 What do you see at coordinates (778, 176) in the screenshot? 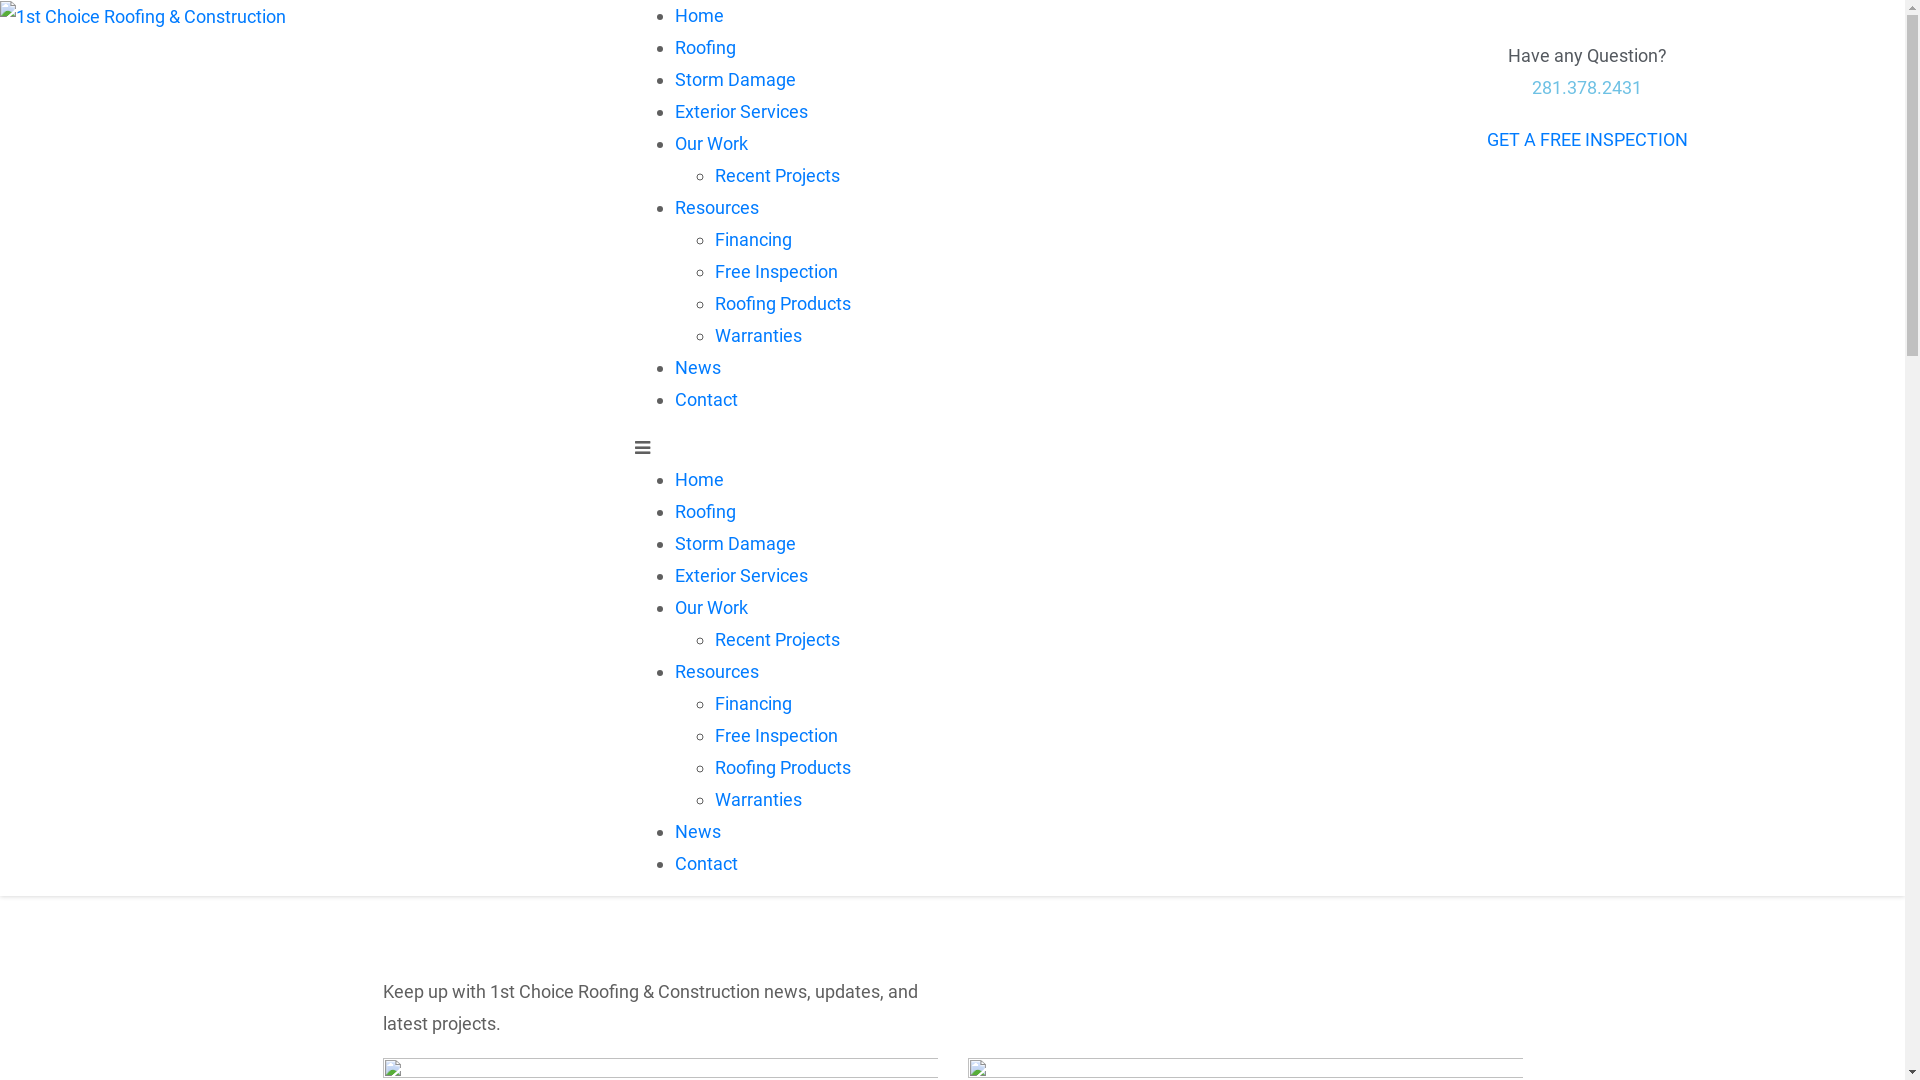
I see `Recent Projects` at bounding box center [778, 176].